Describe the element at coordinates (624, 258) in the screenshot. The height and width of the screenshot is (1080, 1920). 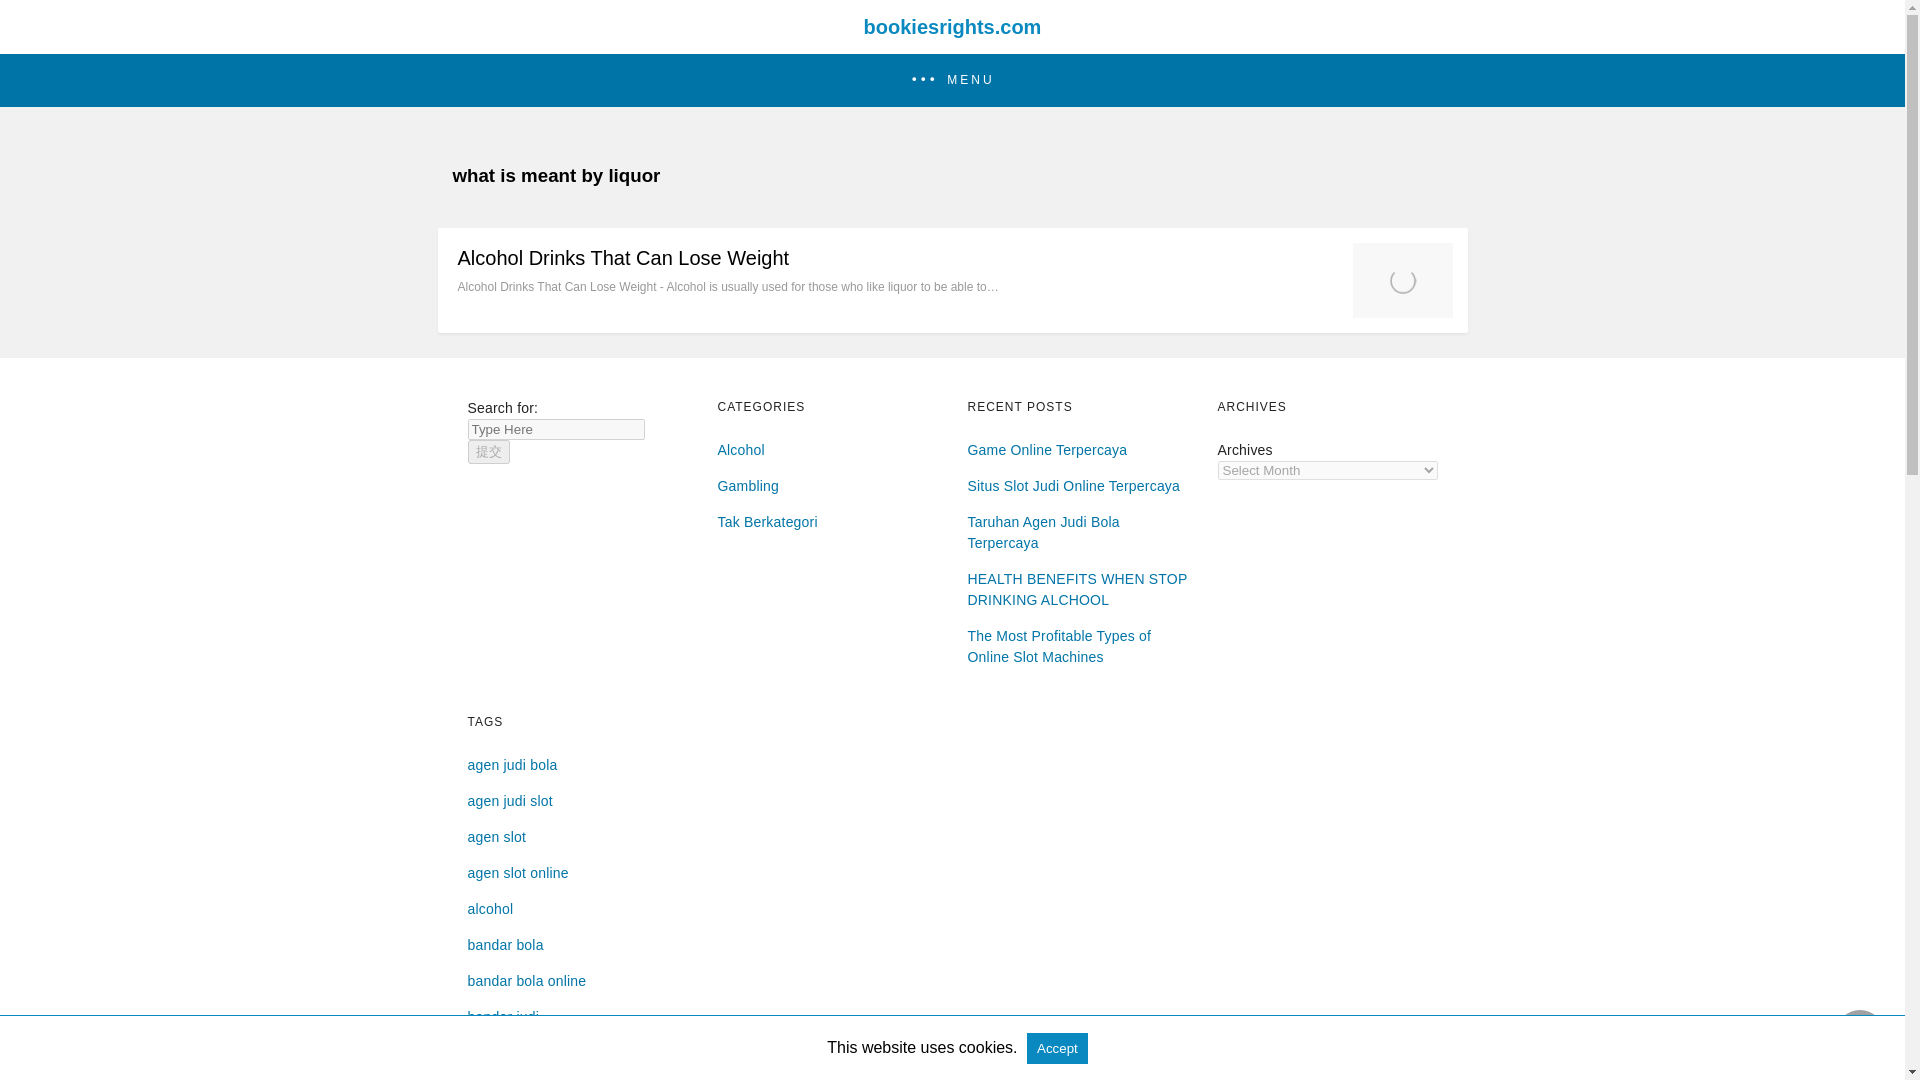
I see `Alcohol Drinks That Can Lose Weight` at that location.